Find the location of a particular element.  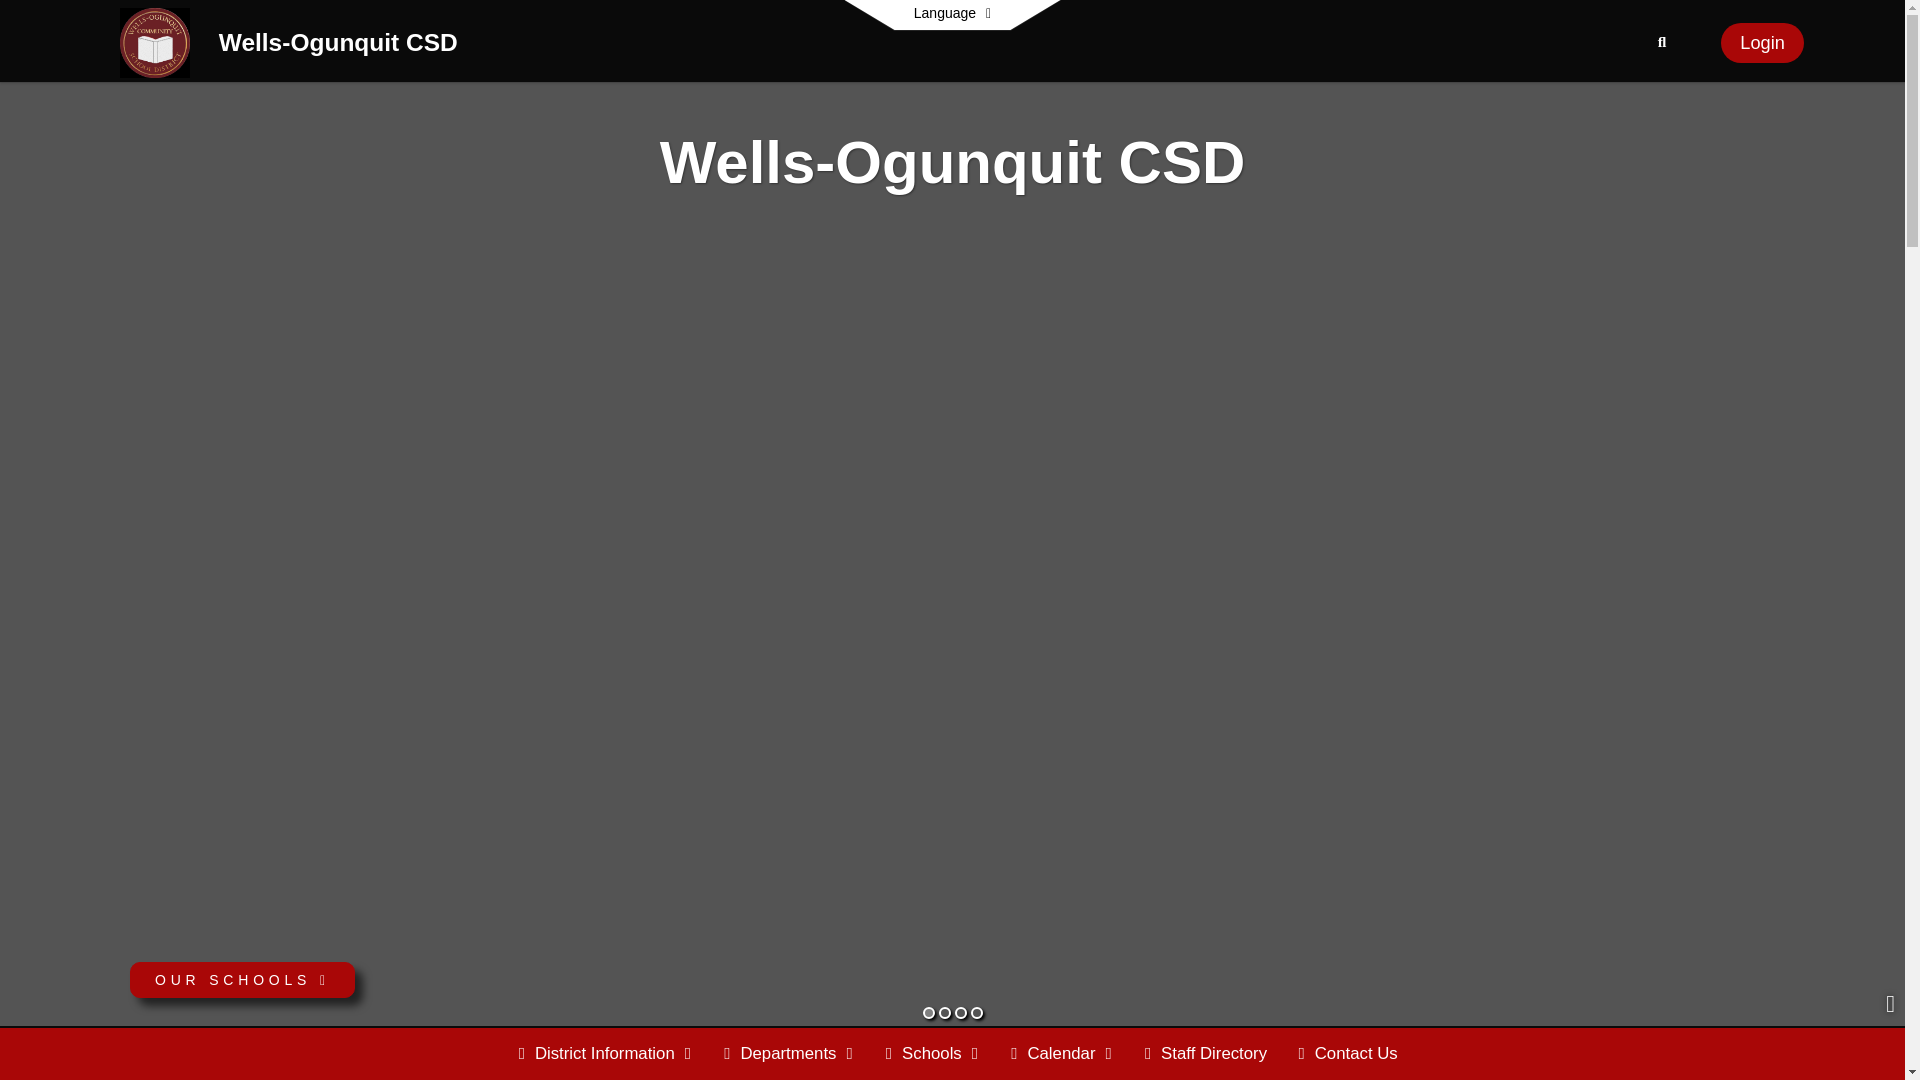

Departments is located at coordinates (789, 1054).